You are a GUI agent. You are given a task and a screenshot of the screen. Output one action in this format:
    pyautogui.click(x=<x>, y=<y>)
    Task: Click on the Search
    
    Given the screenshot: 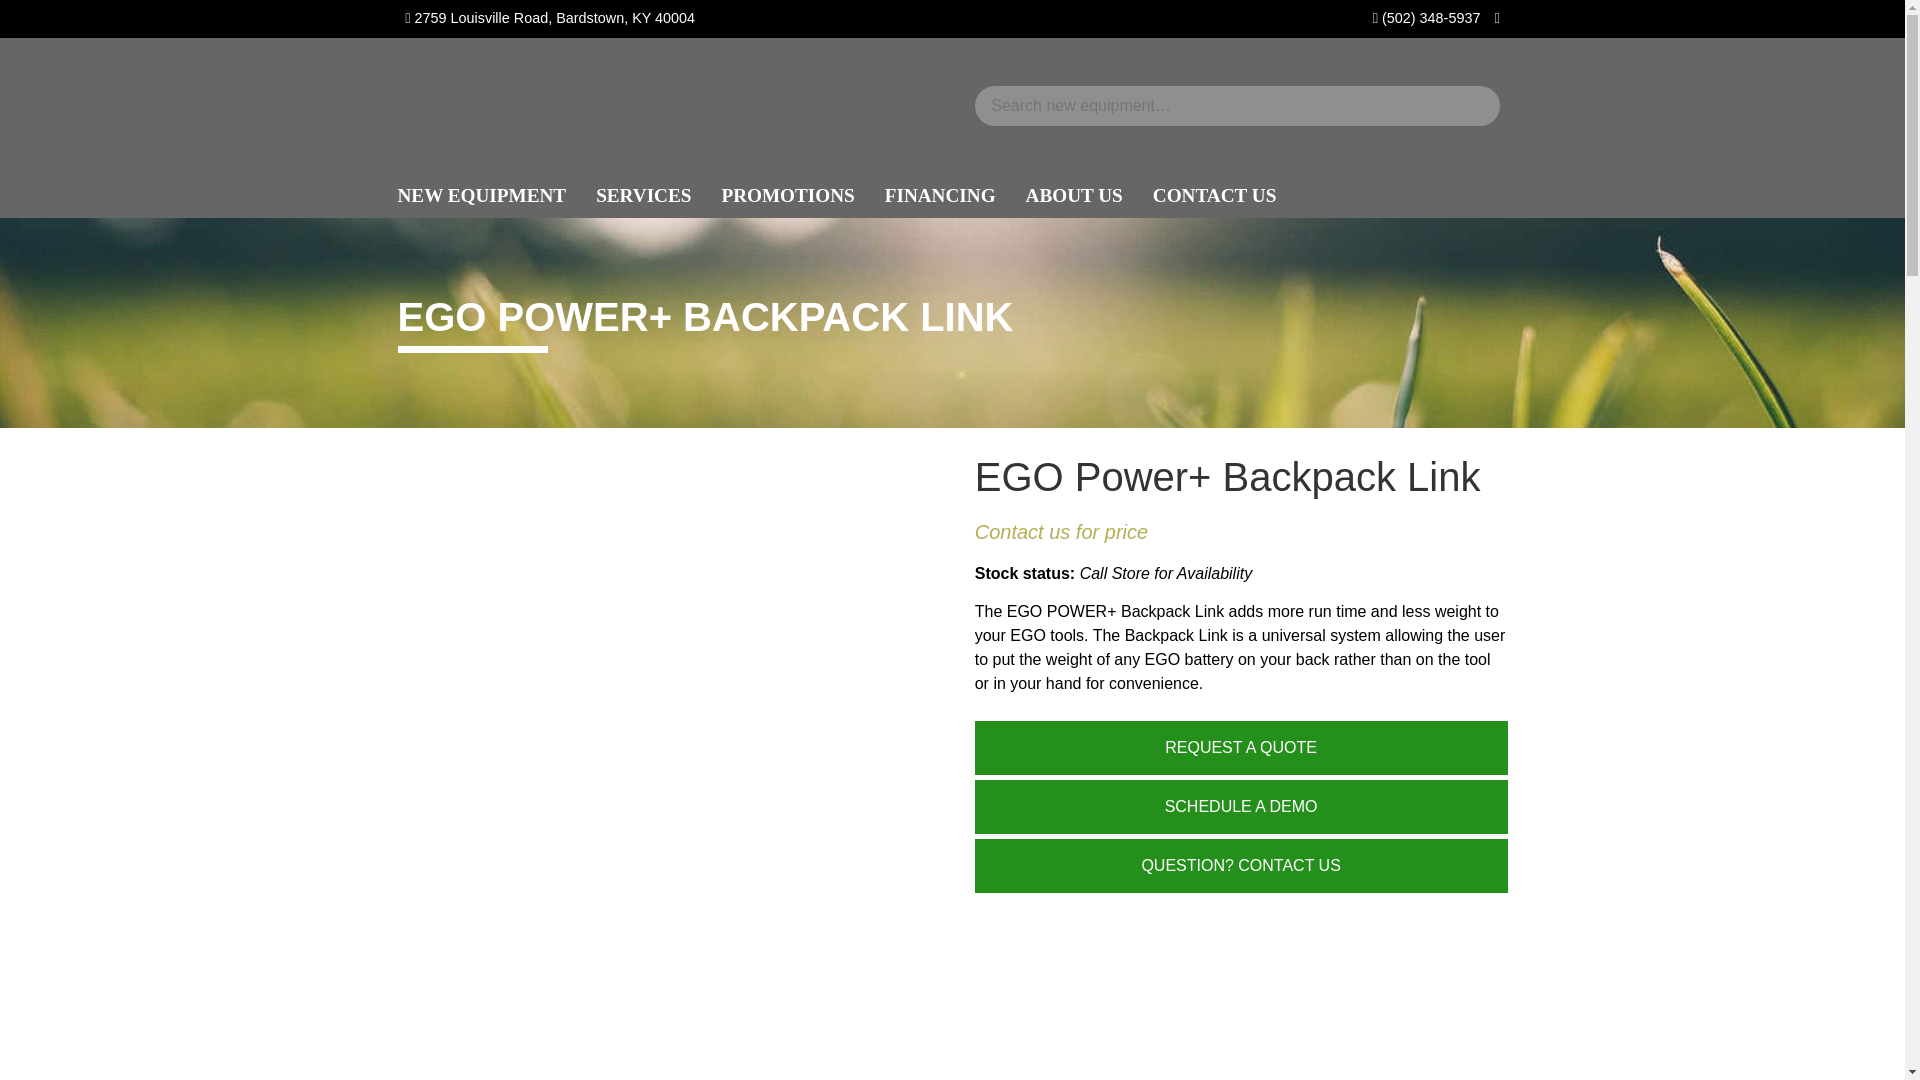 What is the action you would take?
    pyautogui.click(x=42, y=21)
    